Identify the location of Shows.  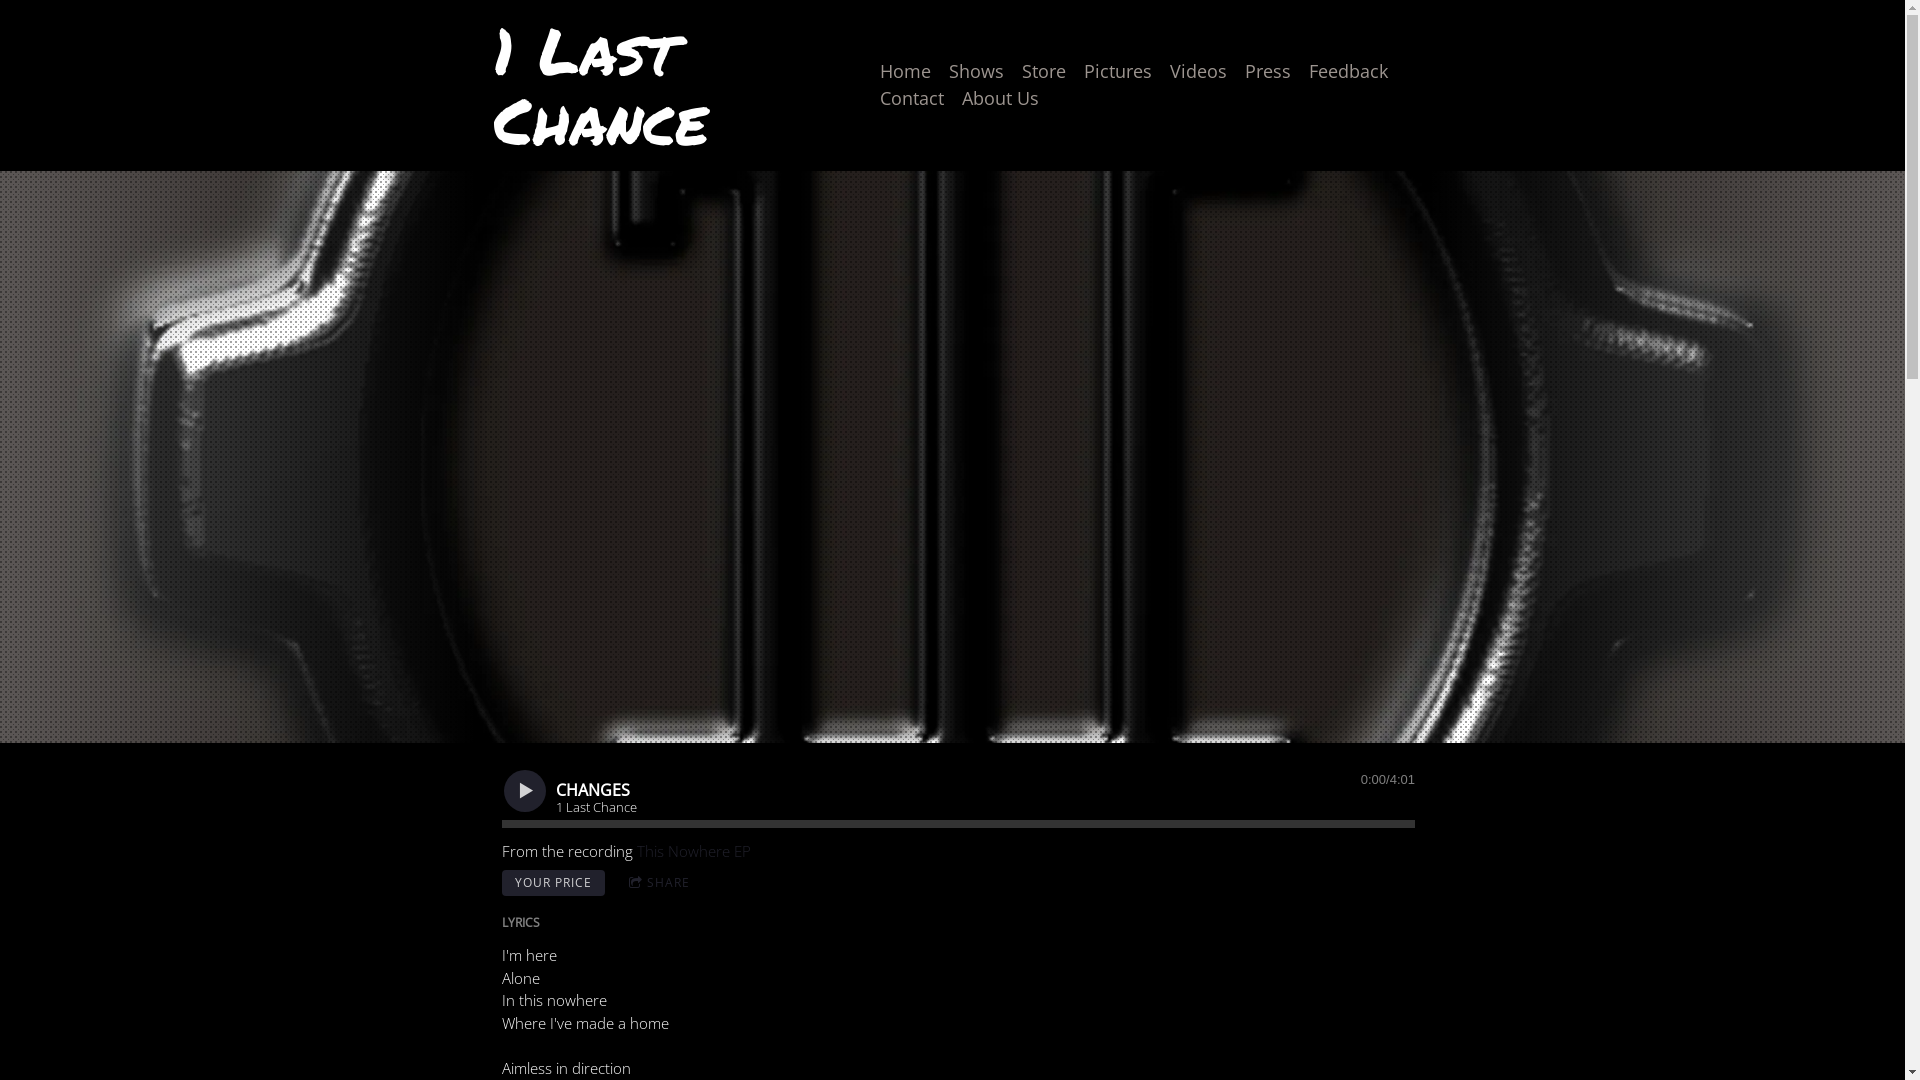
(976, 72).